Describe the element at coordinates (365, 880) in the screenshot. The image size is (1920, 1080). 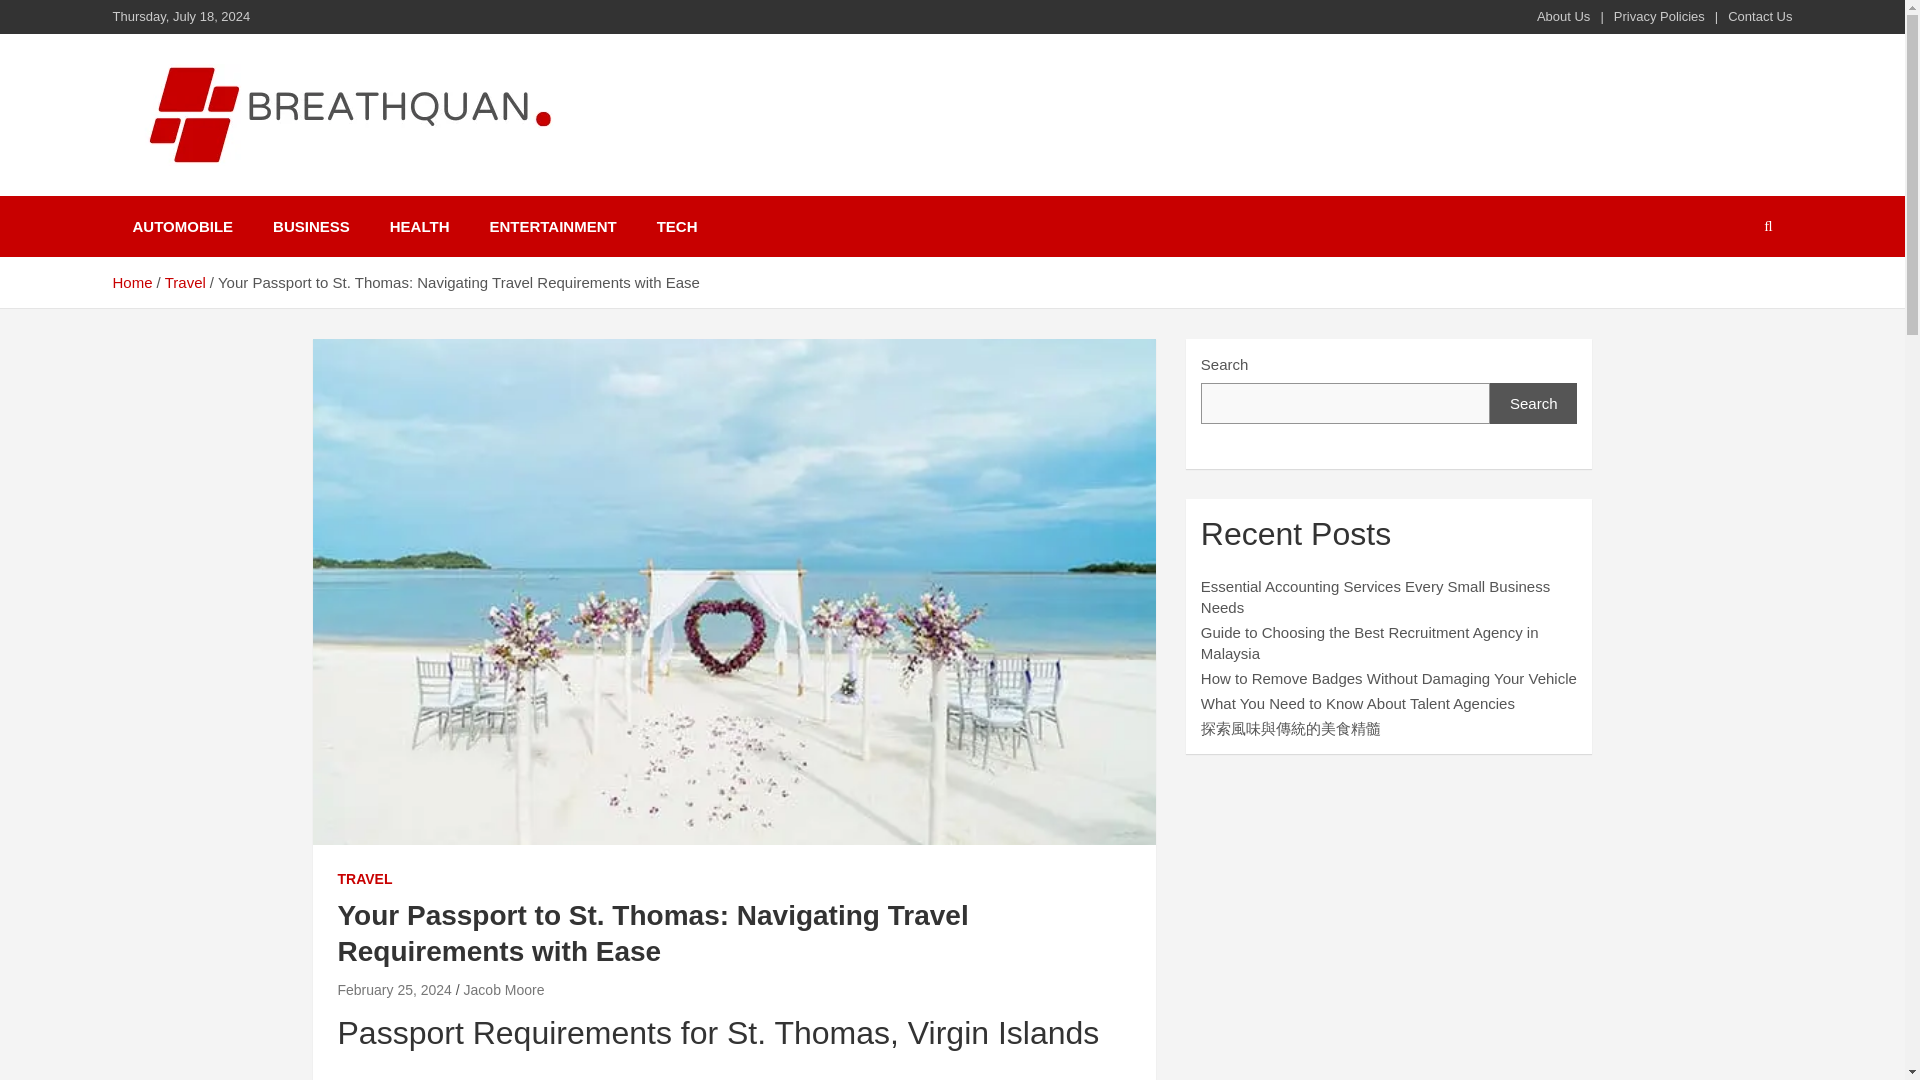
I see `TRAVEL` at that location.